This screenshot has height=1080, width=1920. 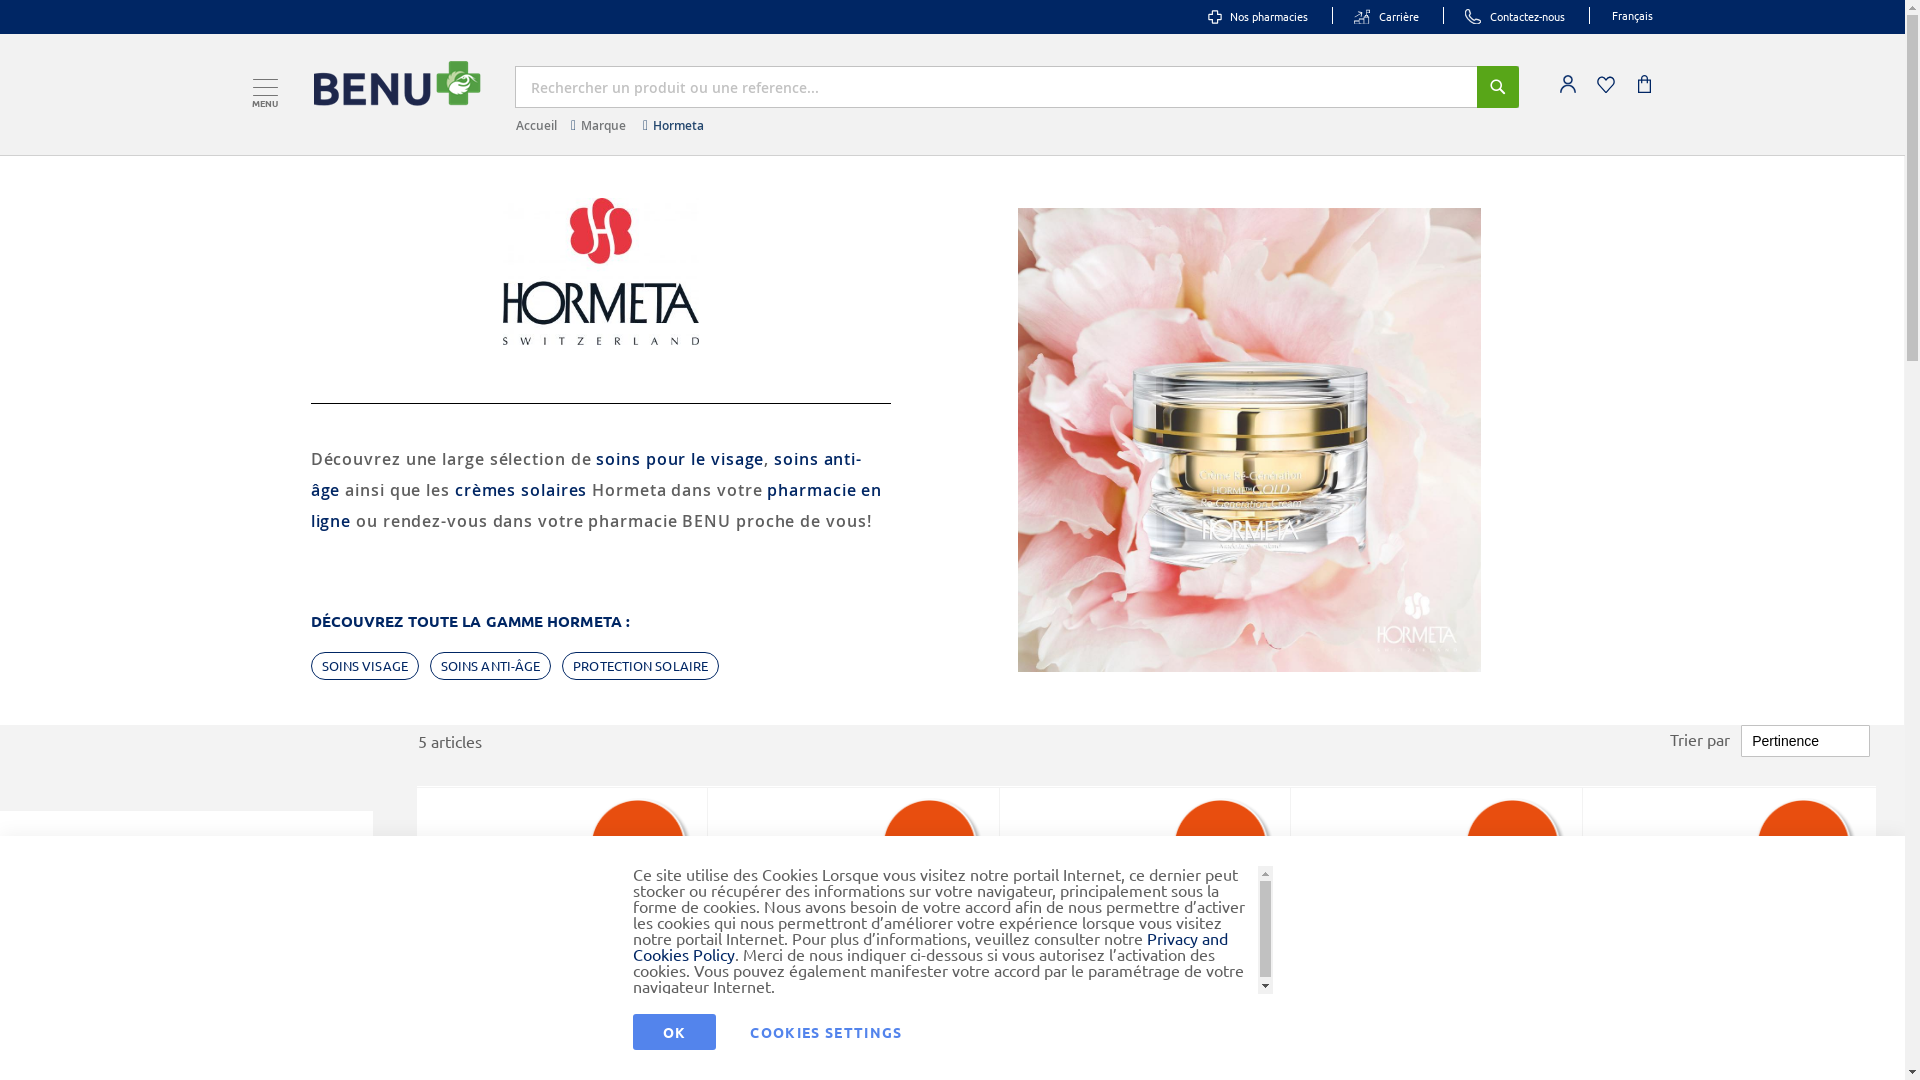 I want to click on PROTECTION SOLAIRE, so click(x=640, y=666).